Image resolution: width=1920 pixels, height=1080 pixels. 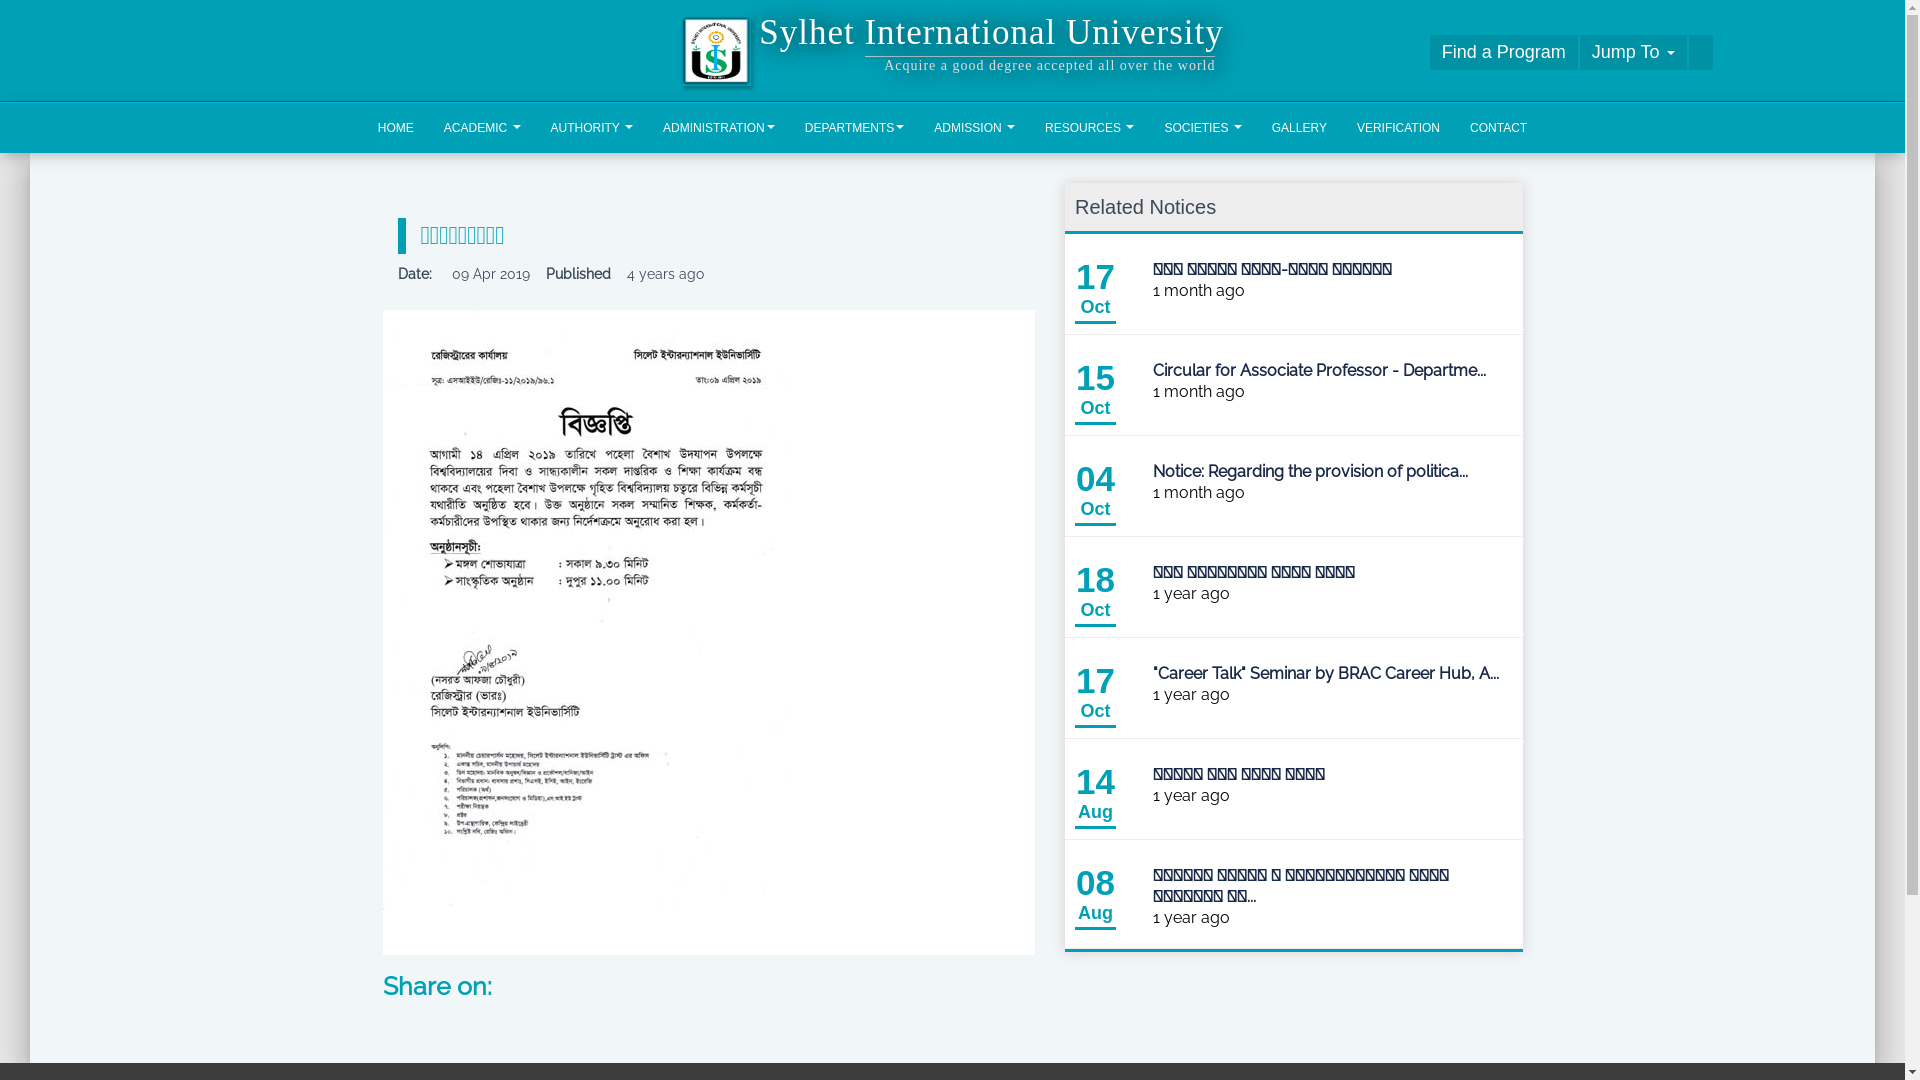 I want to click on CONTACT, so click(x=1498, y=128).